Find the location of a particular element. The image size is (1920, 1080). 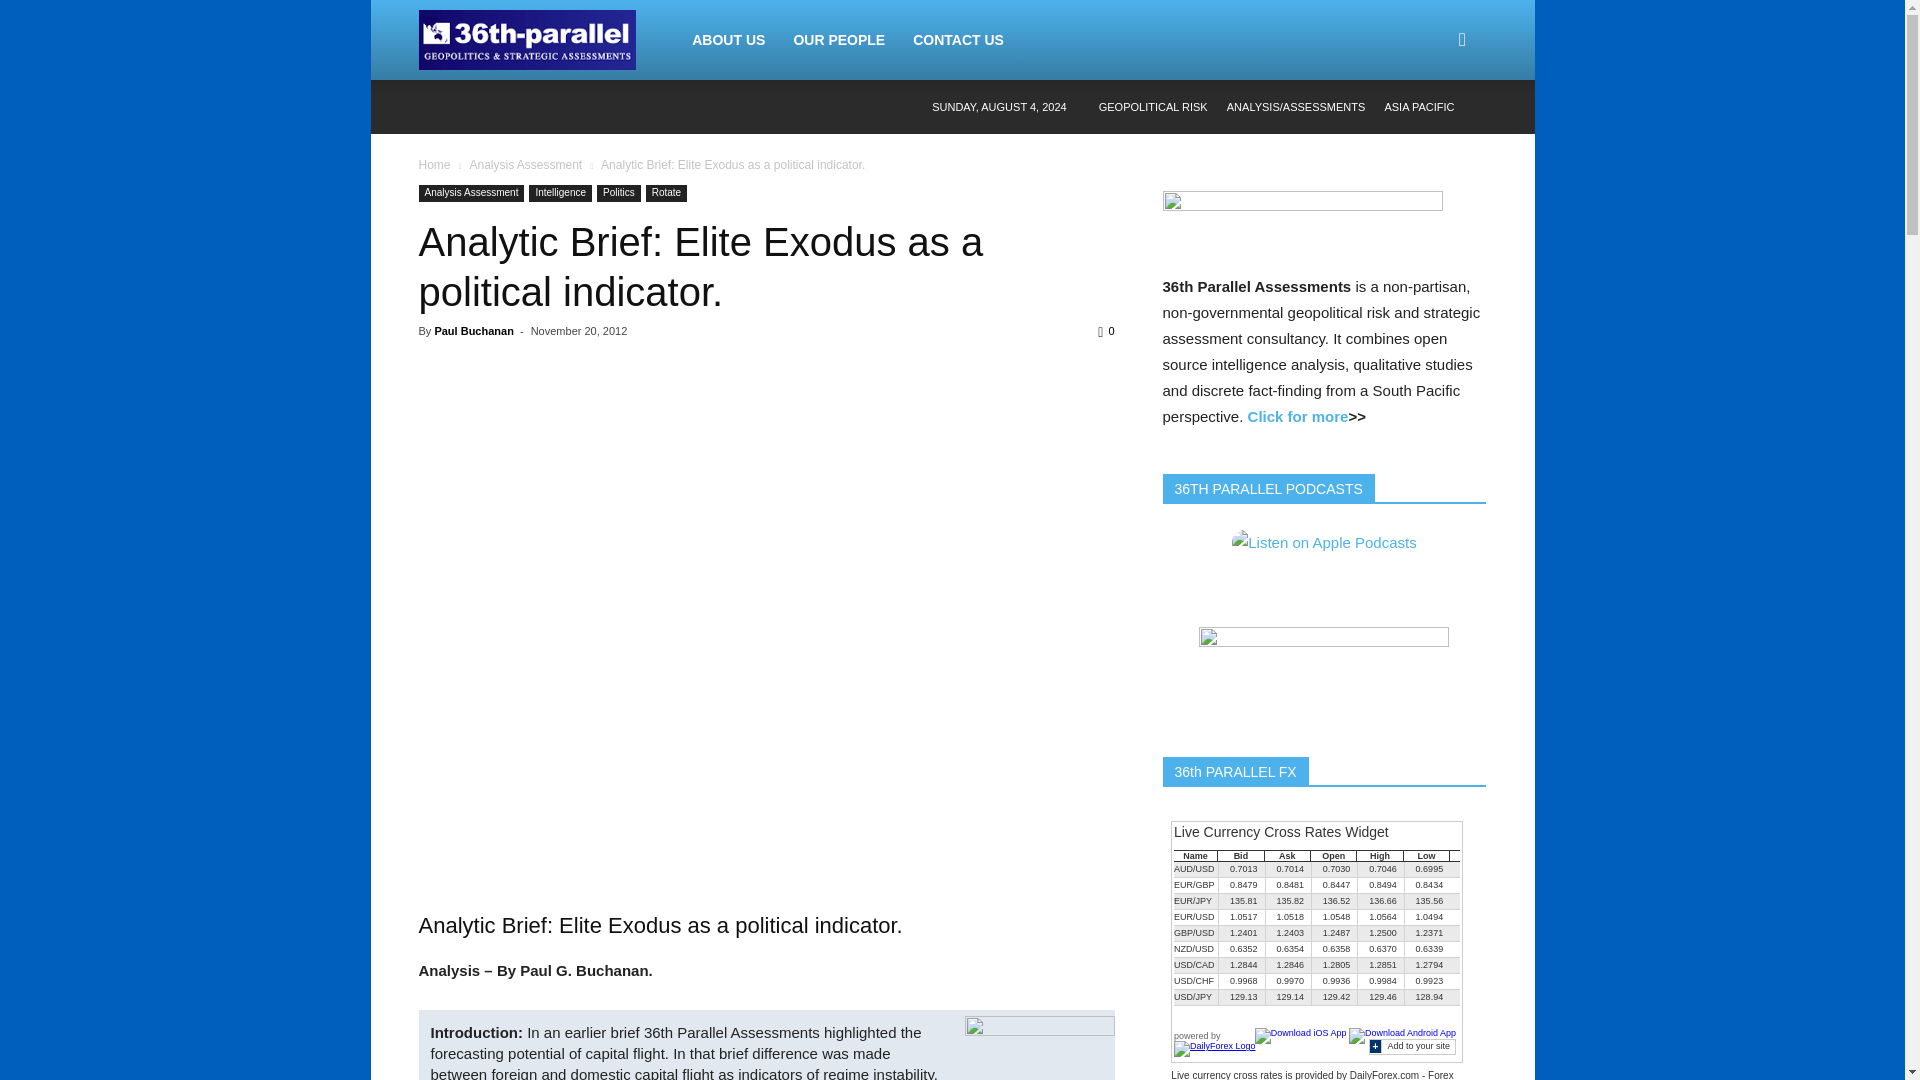

CLOSE is located at coordinates (185, 26).